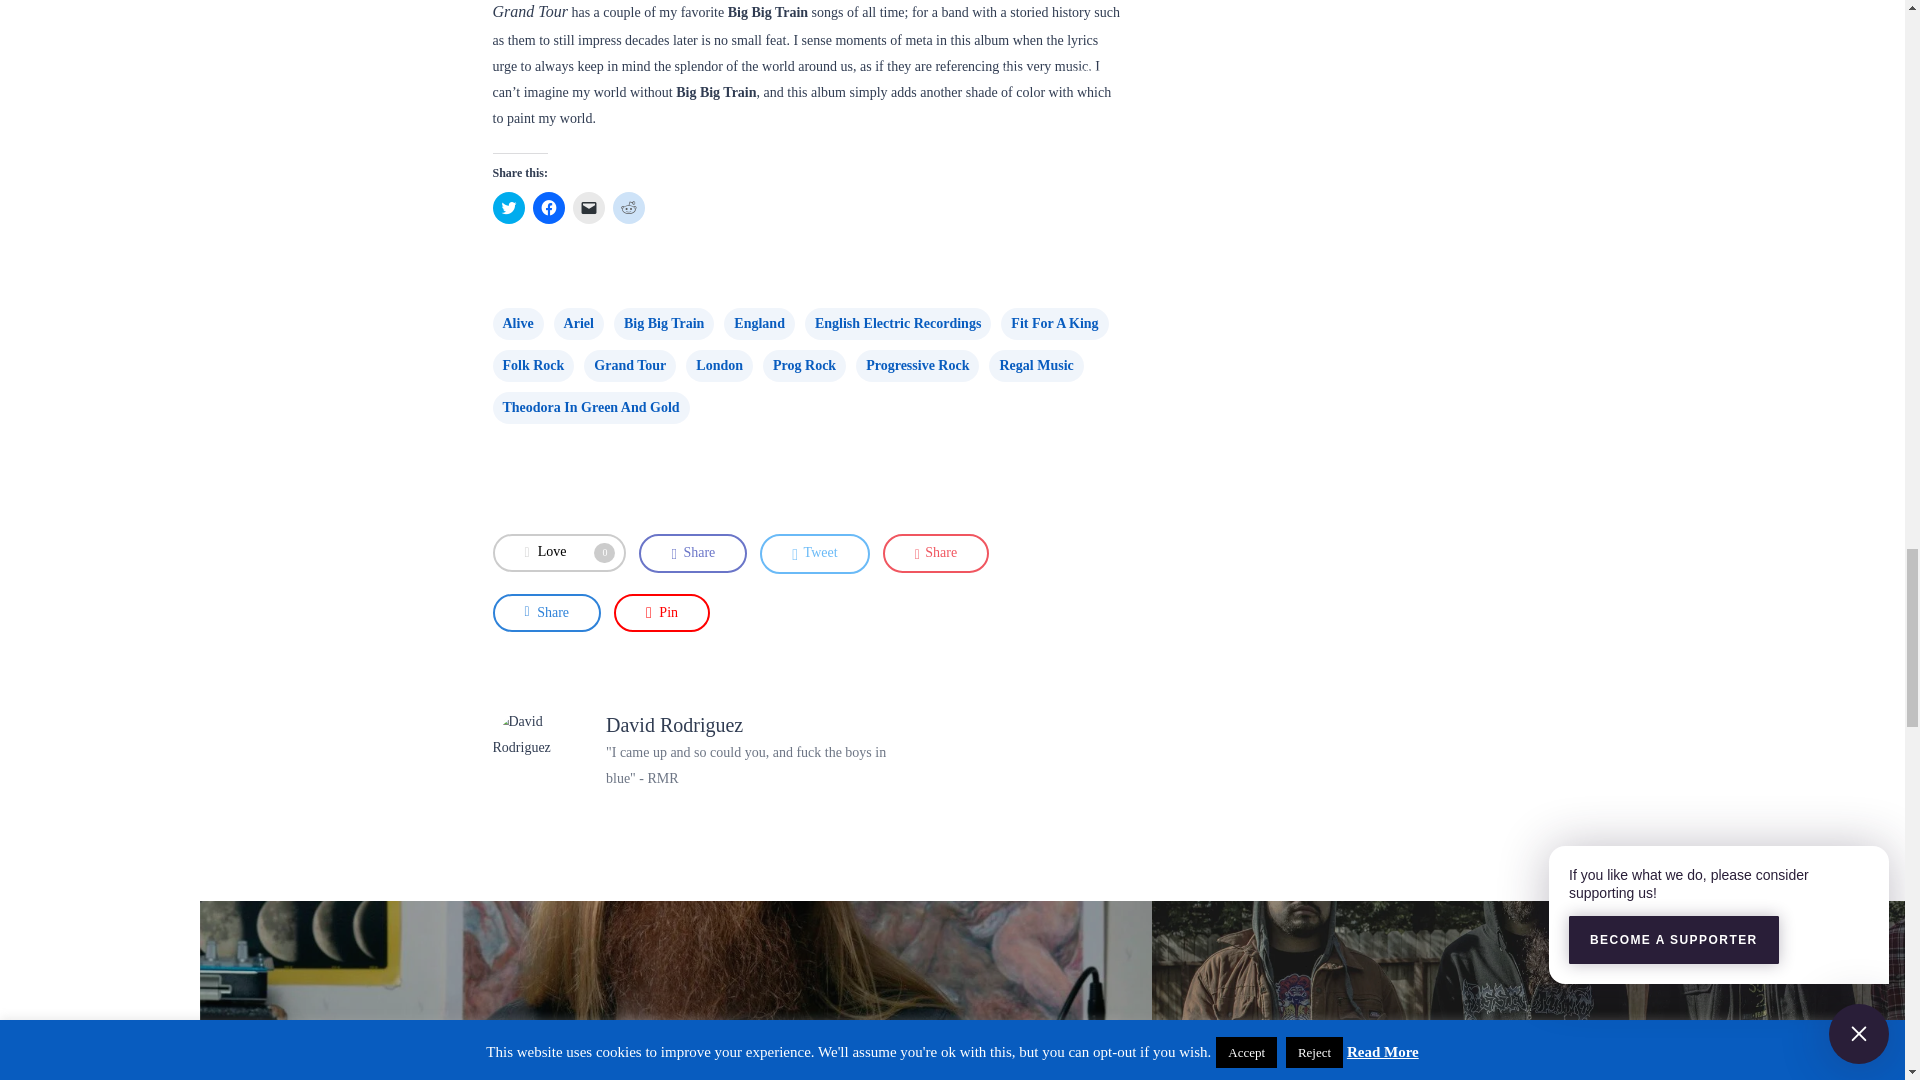 The height and width of the screenshot is (1080, 1920). Describe the element at coordinates (1054, 324) in the screenshot. I see `Fit For A King` at that location.